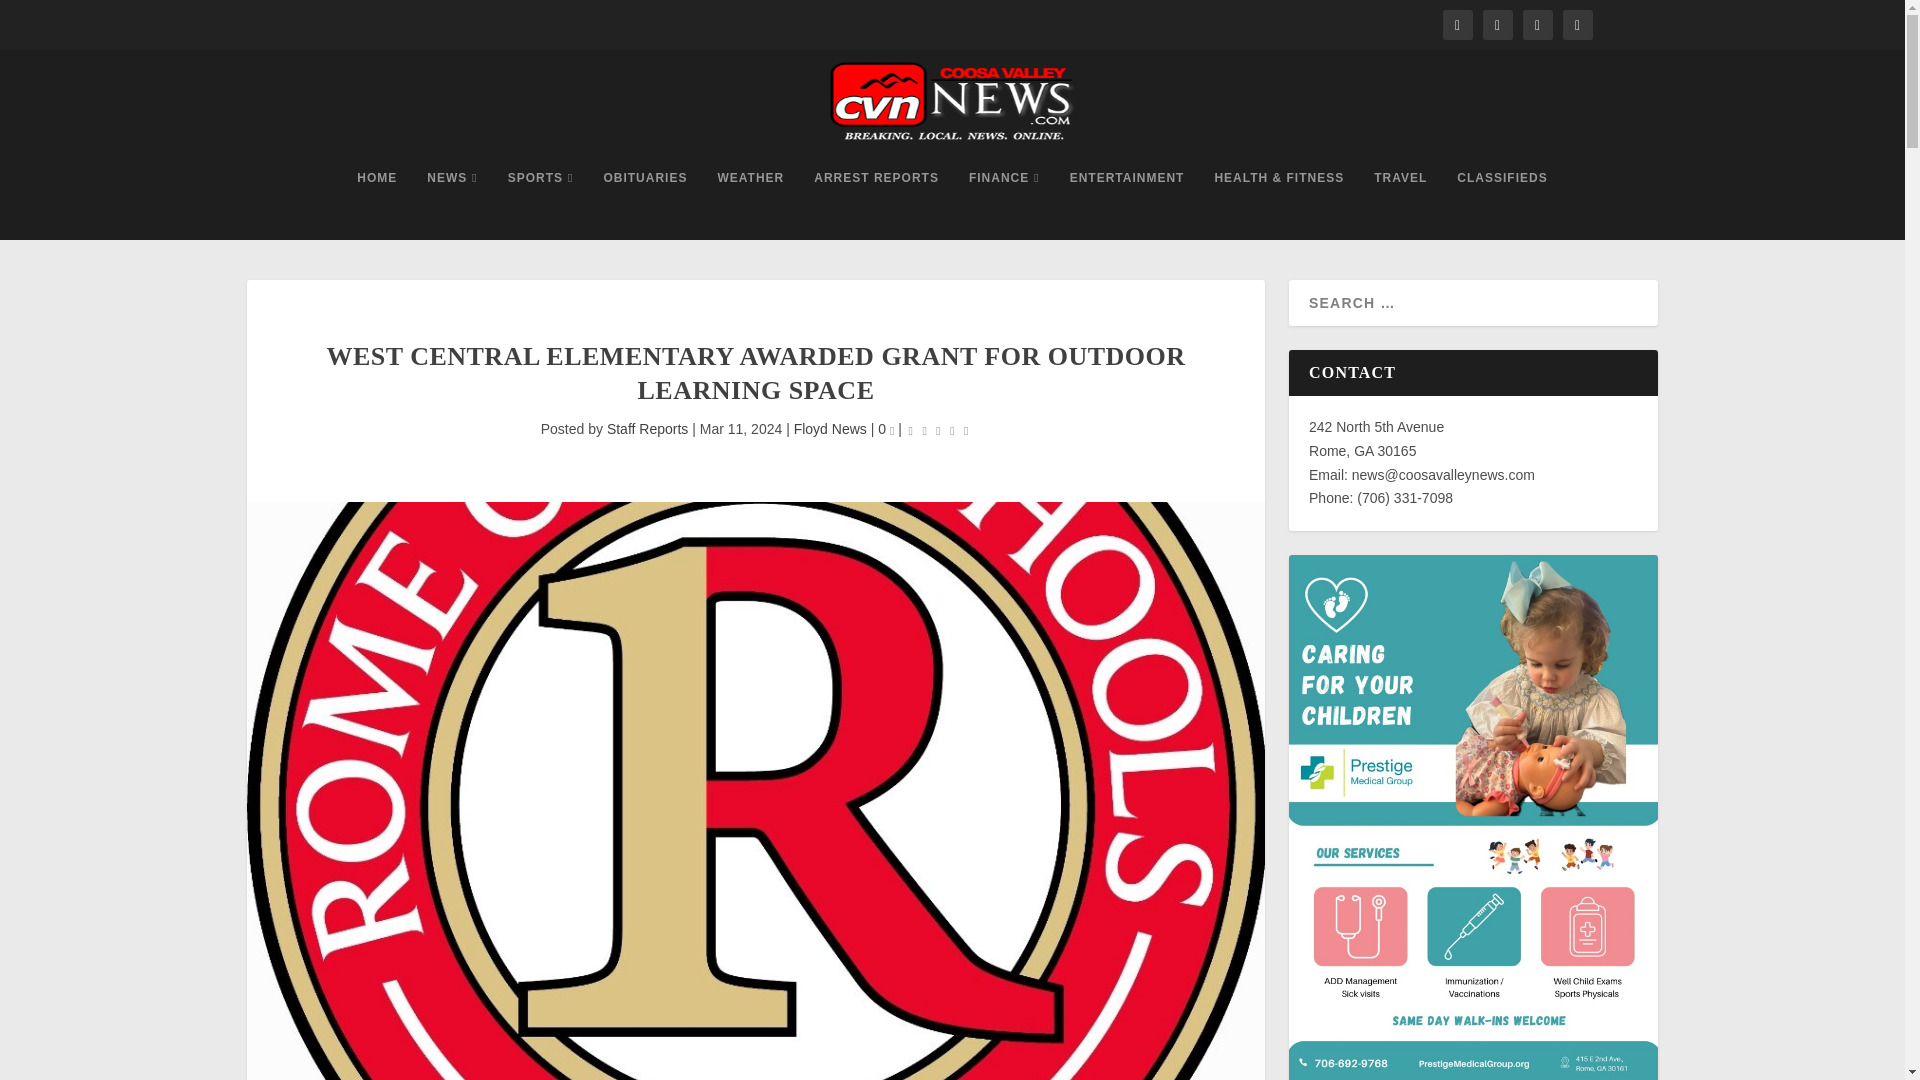 Image resolution: width=1920 pixels, height=1080 pixels. What do you see at coordinates (644, 204) in the screenshot?
I see `OBITUARIES` at bounding box center [644, 204].